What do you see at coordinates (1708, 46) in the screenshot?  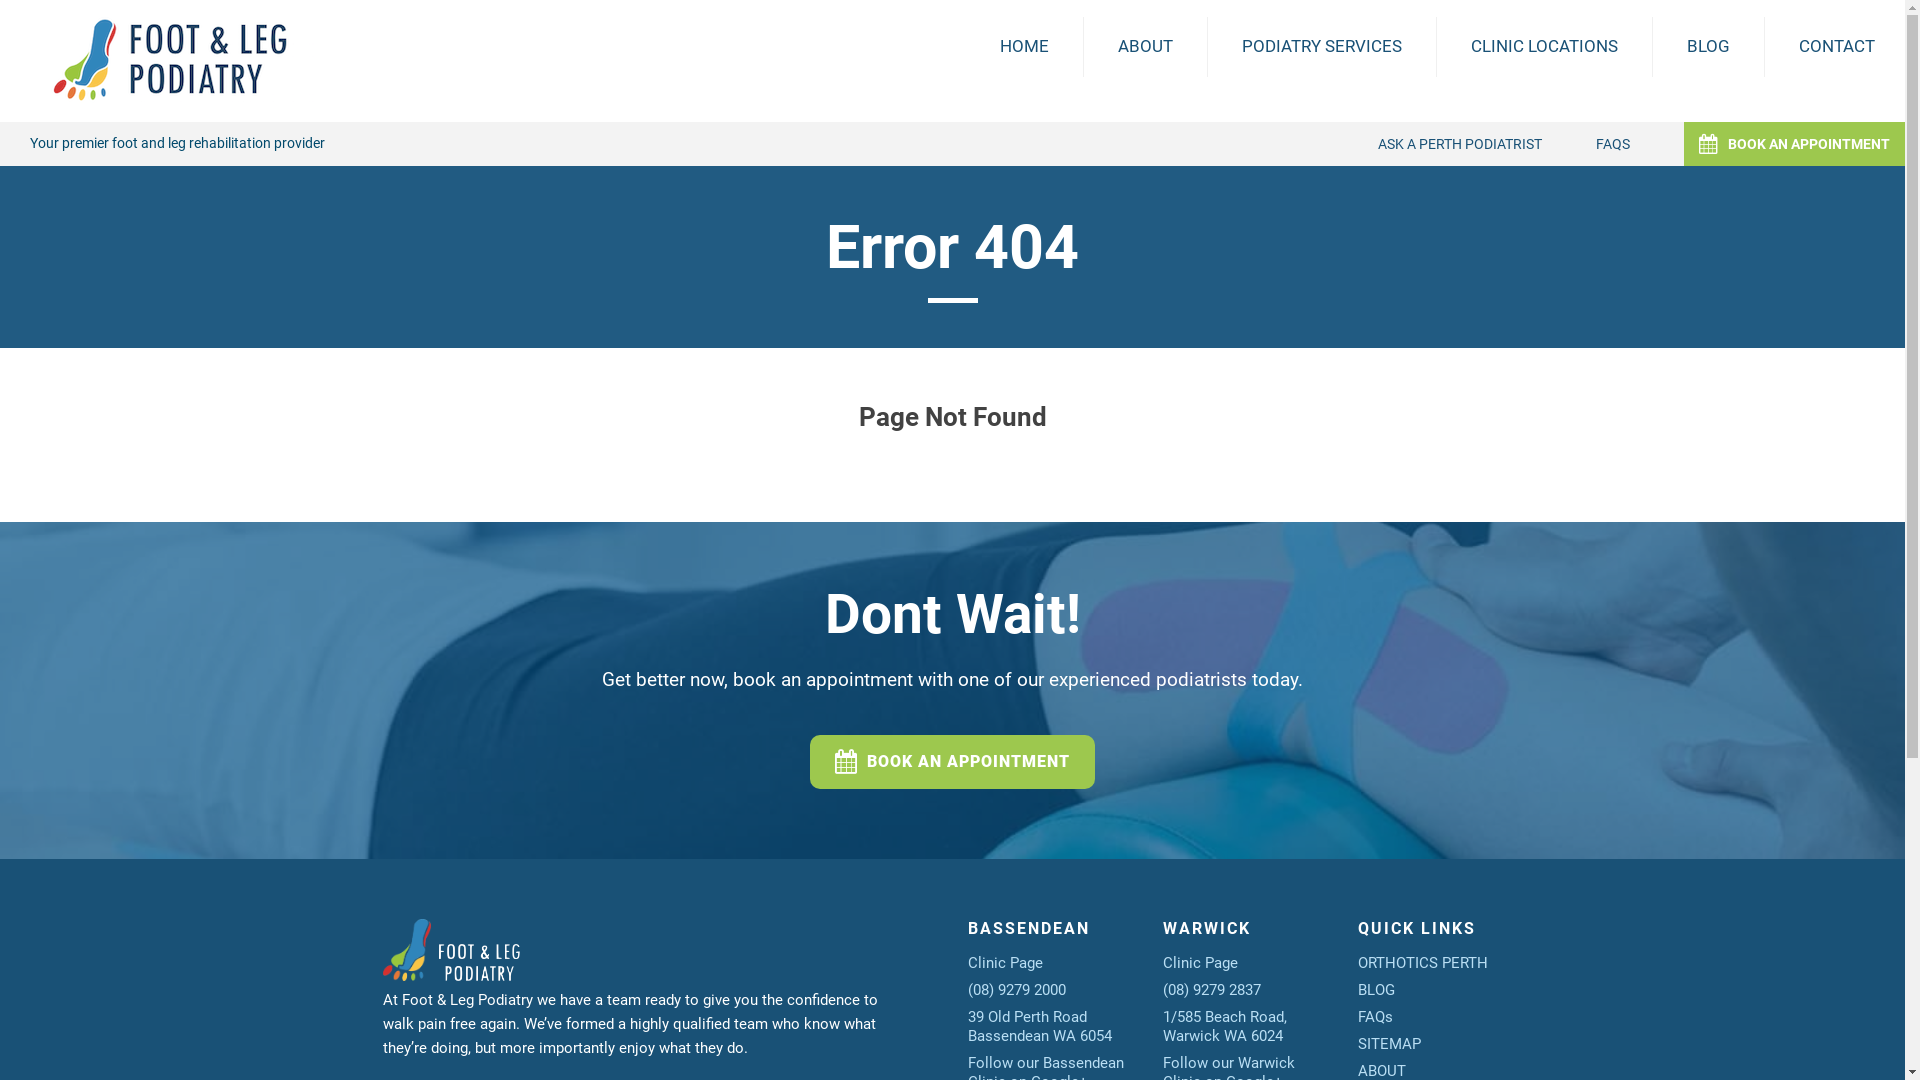 I see `BLOG` at bounding box center [1708, 46].